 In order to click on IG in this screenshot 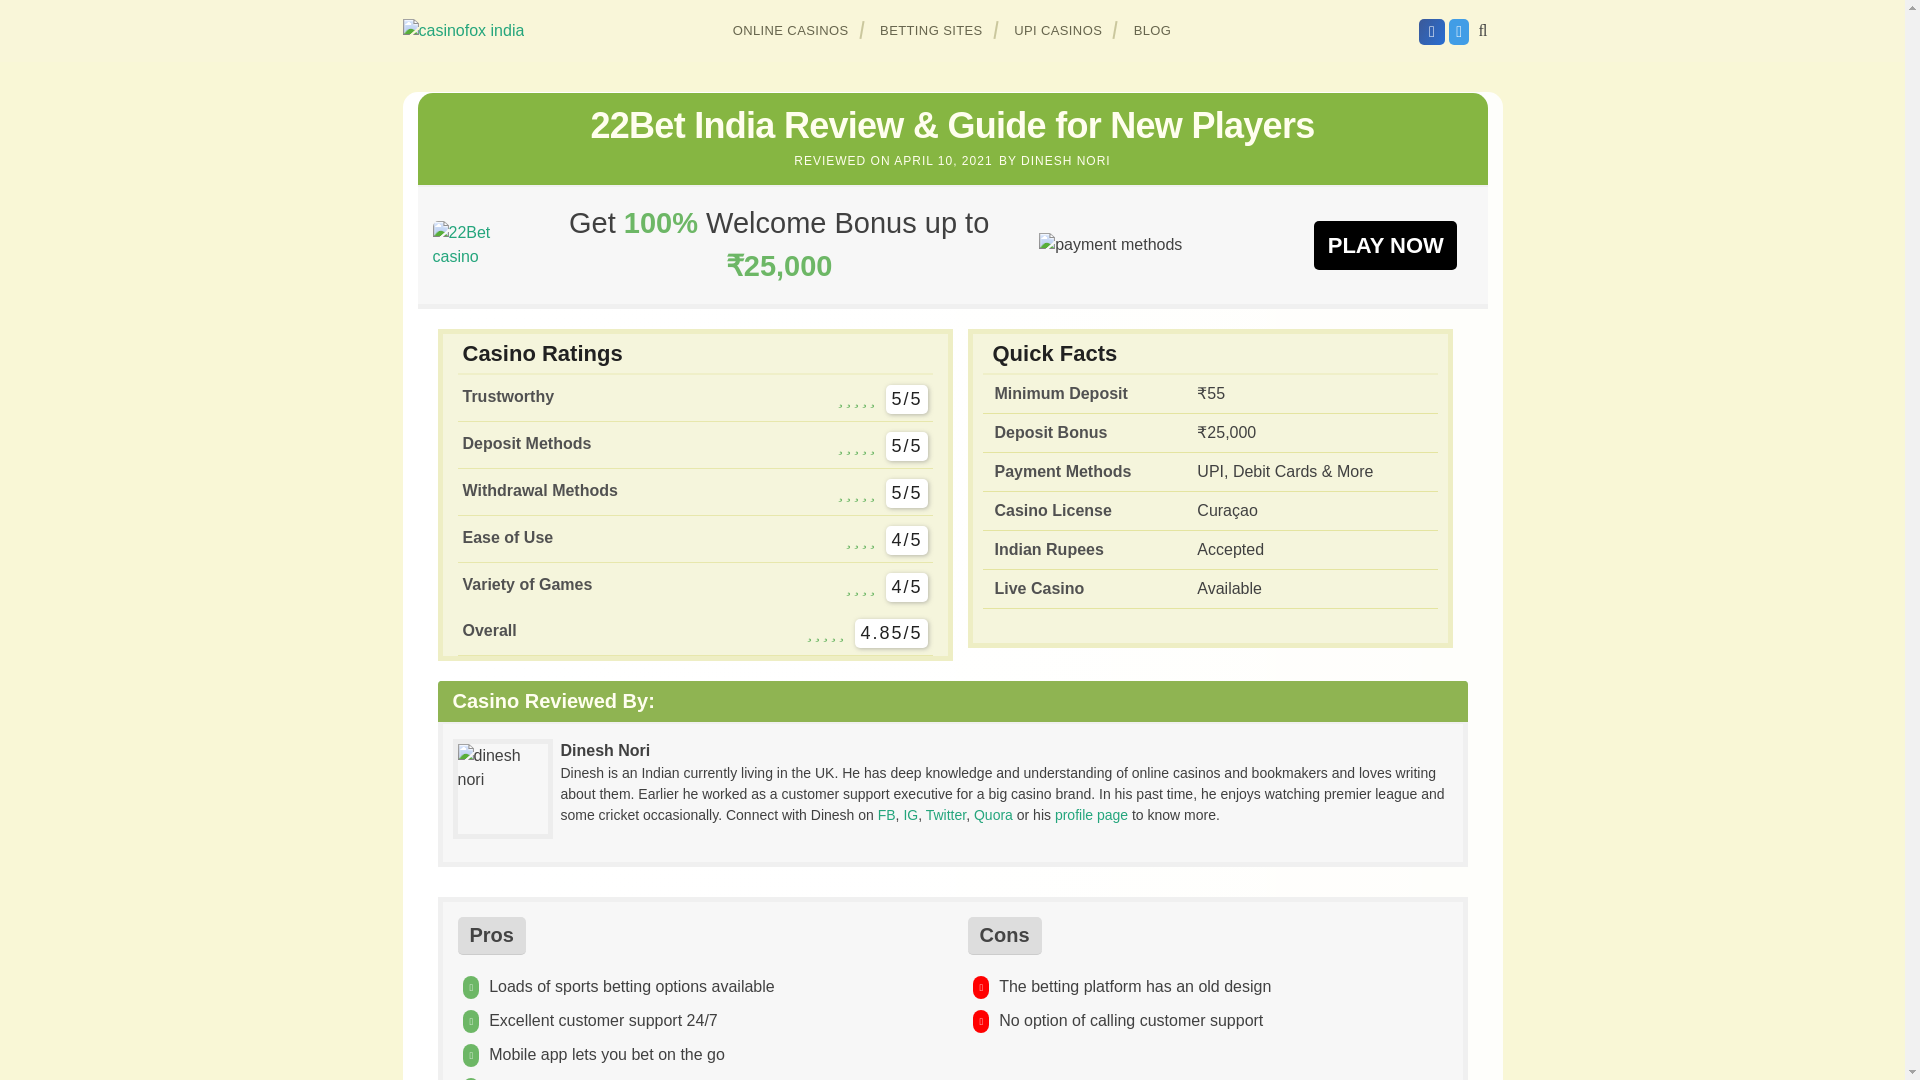, I will do `click(910, 814)`.